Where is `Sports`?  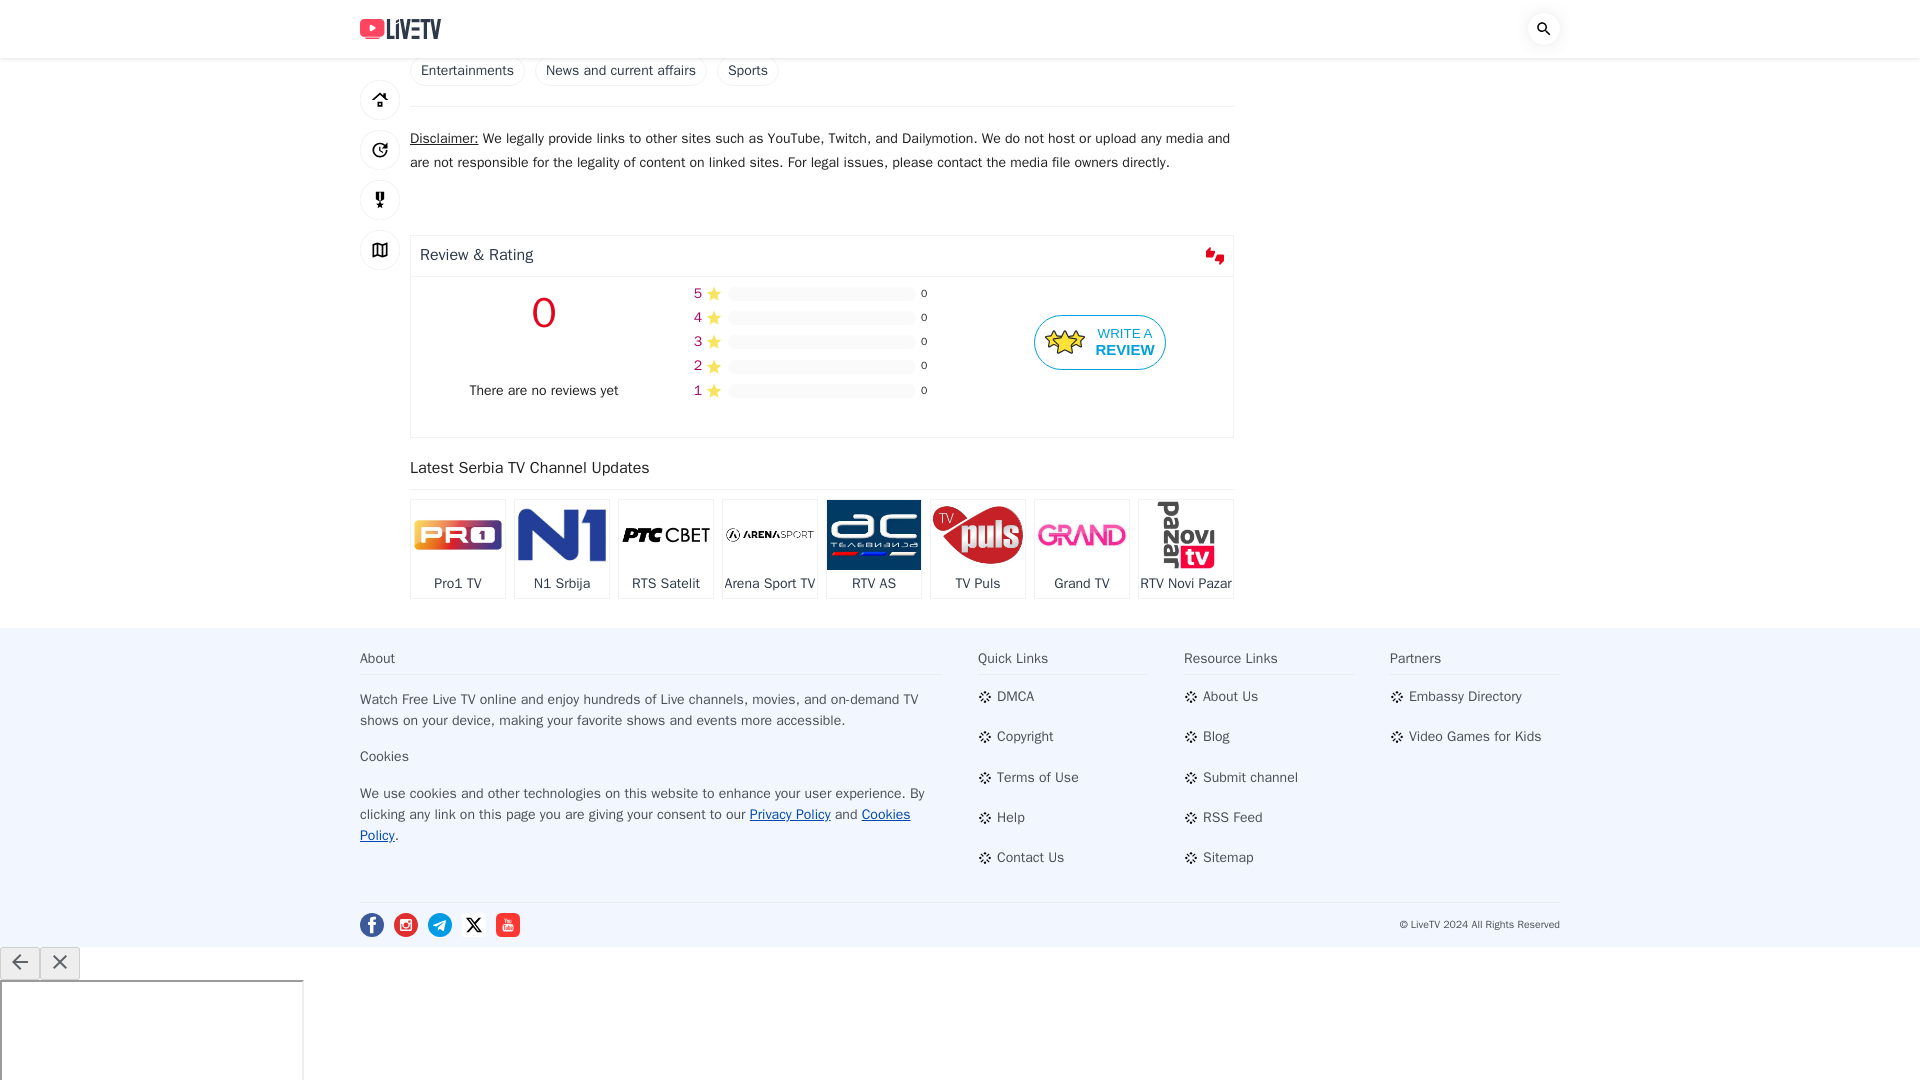 Sports is located at coordinates (748, 71).